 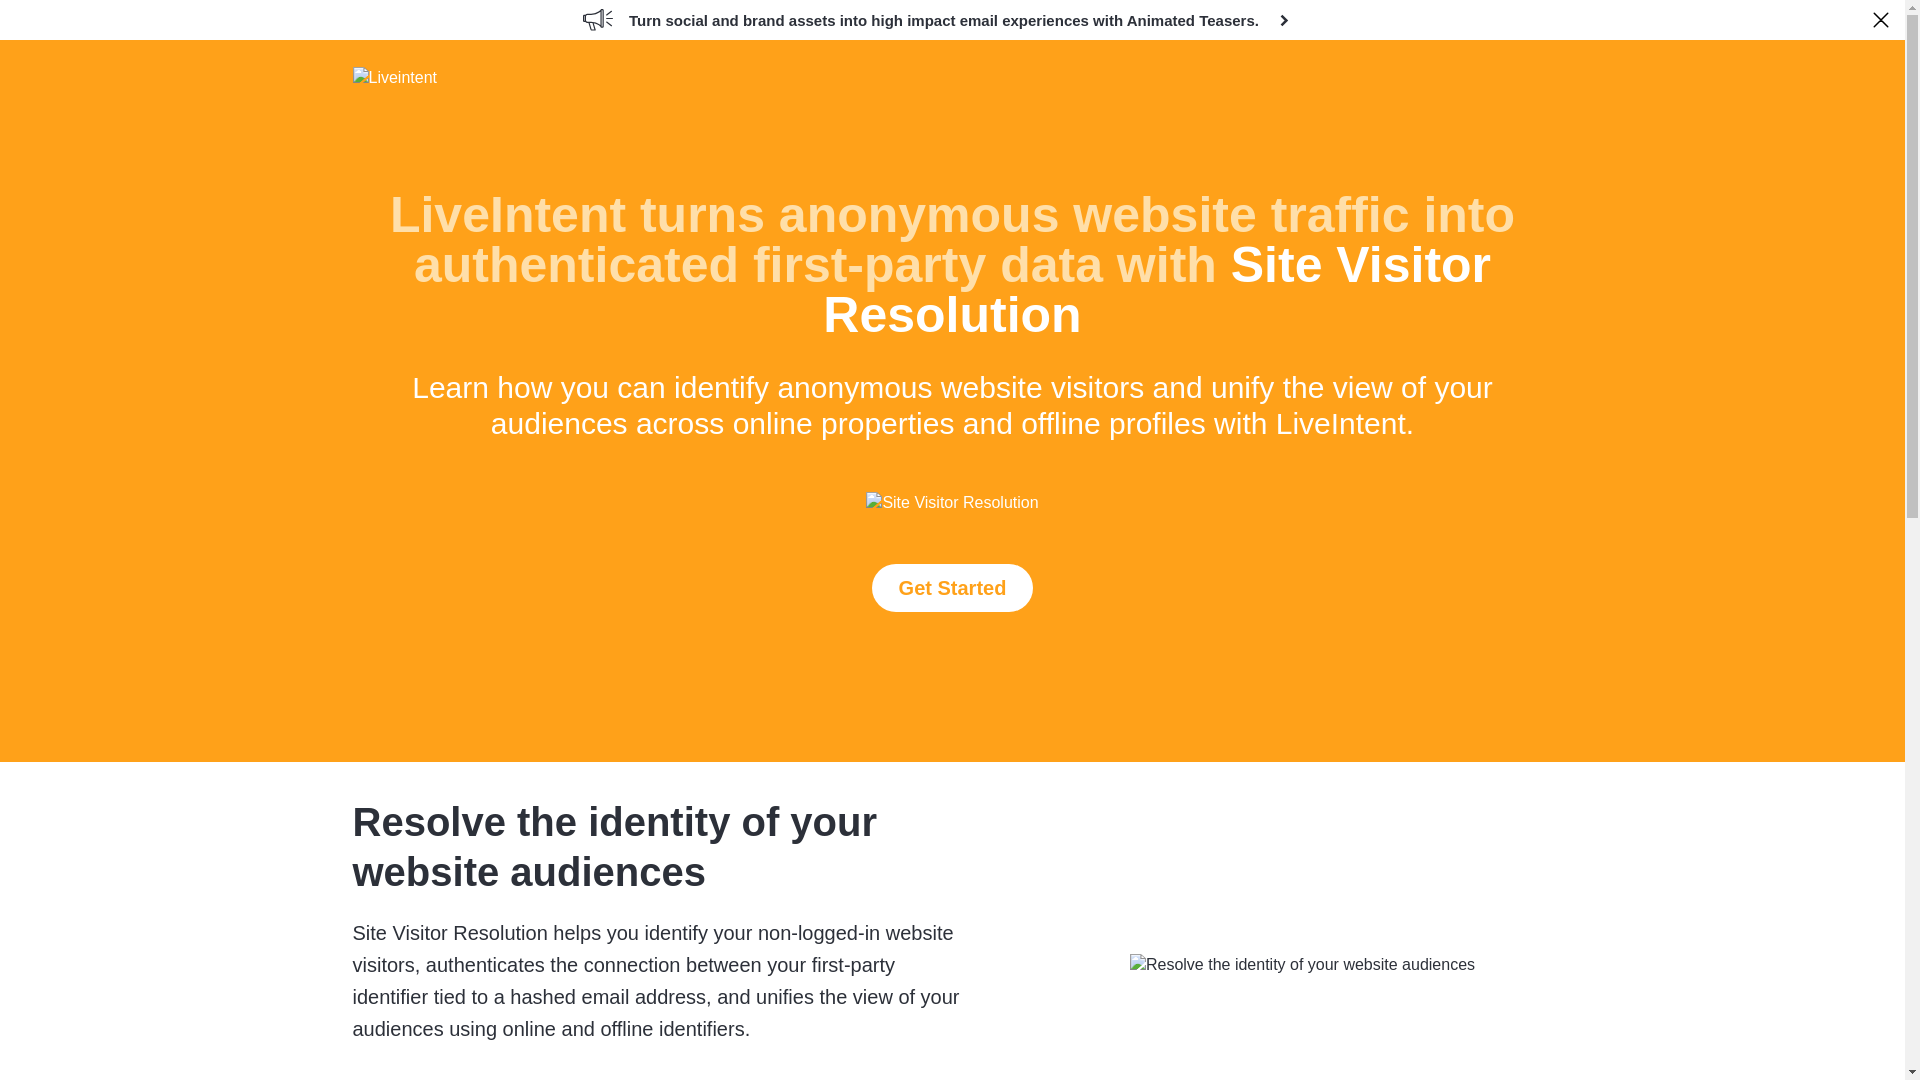 What do you see at coordinates (952, 588) in the screenshot?
I see `Get Started` at bounding box center [952, 588].